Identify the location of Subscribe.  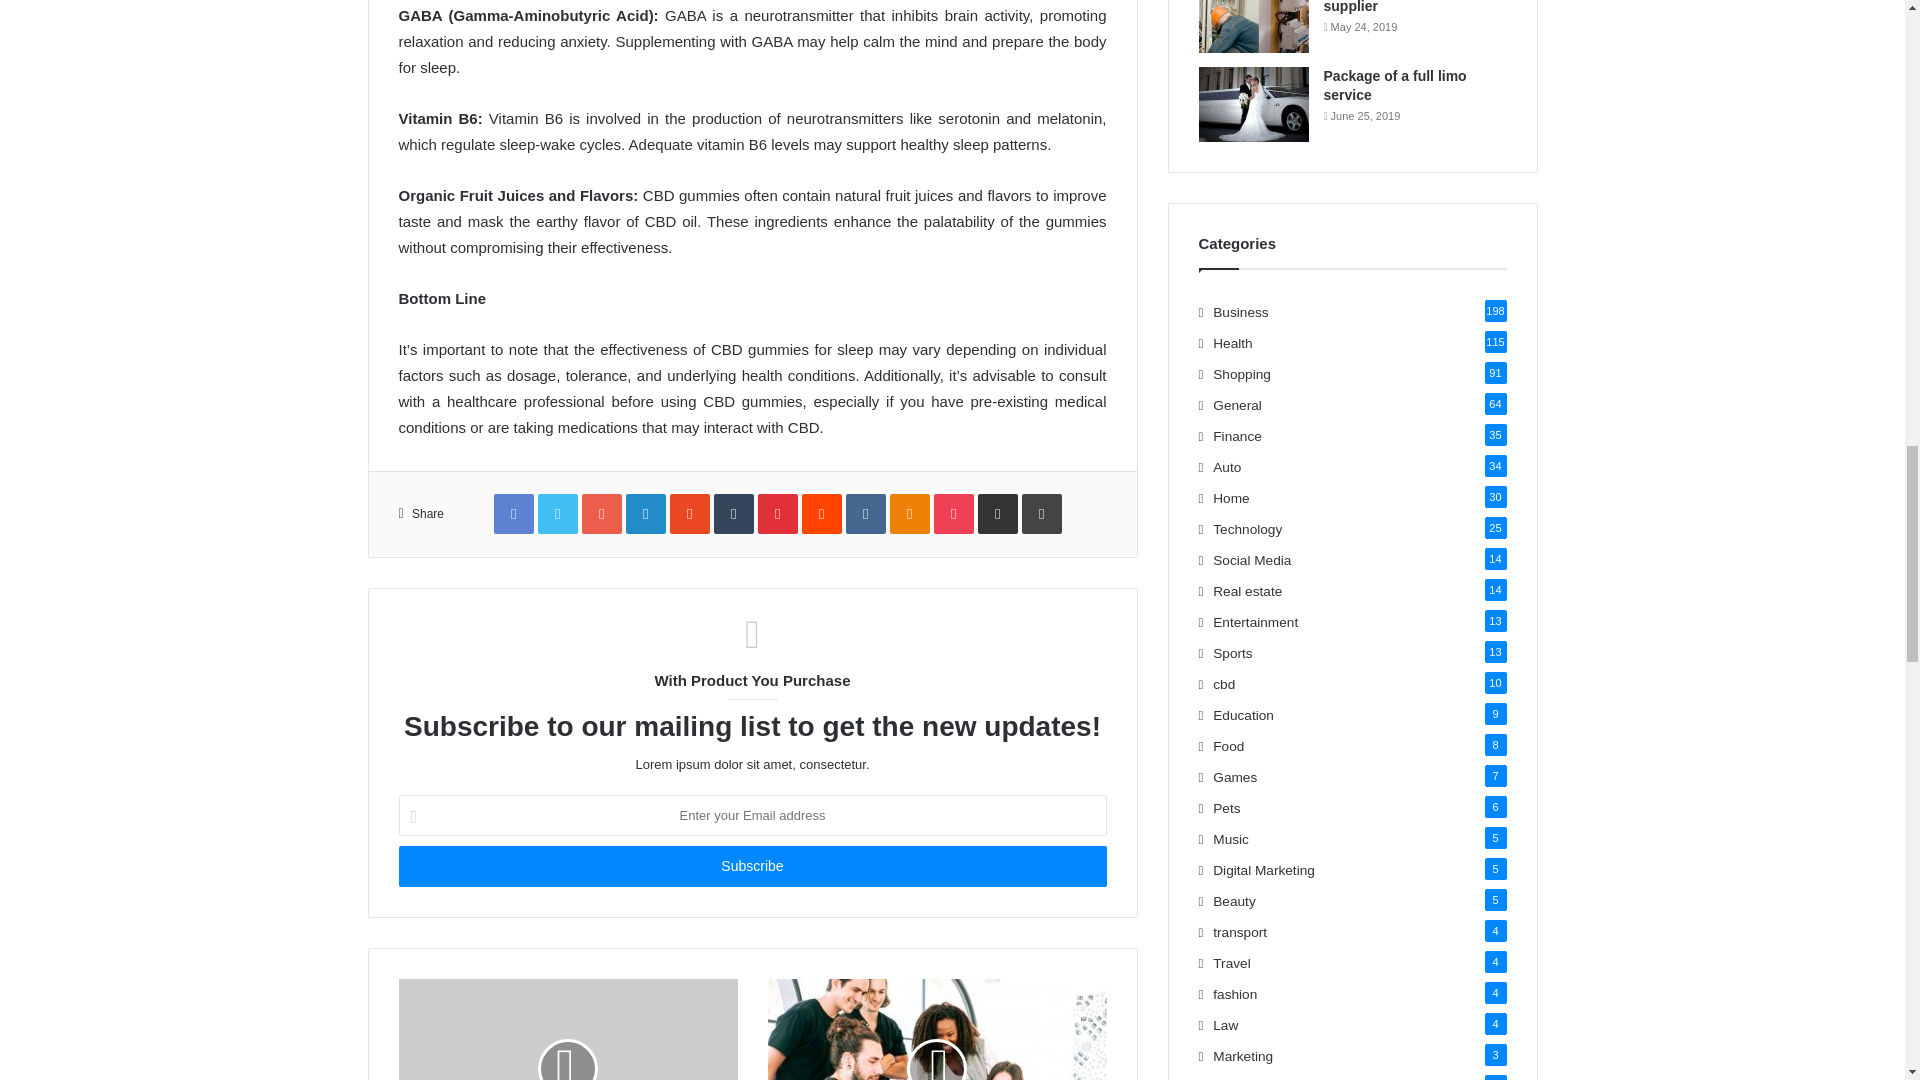
(751, 866).